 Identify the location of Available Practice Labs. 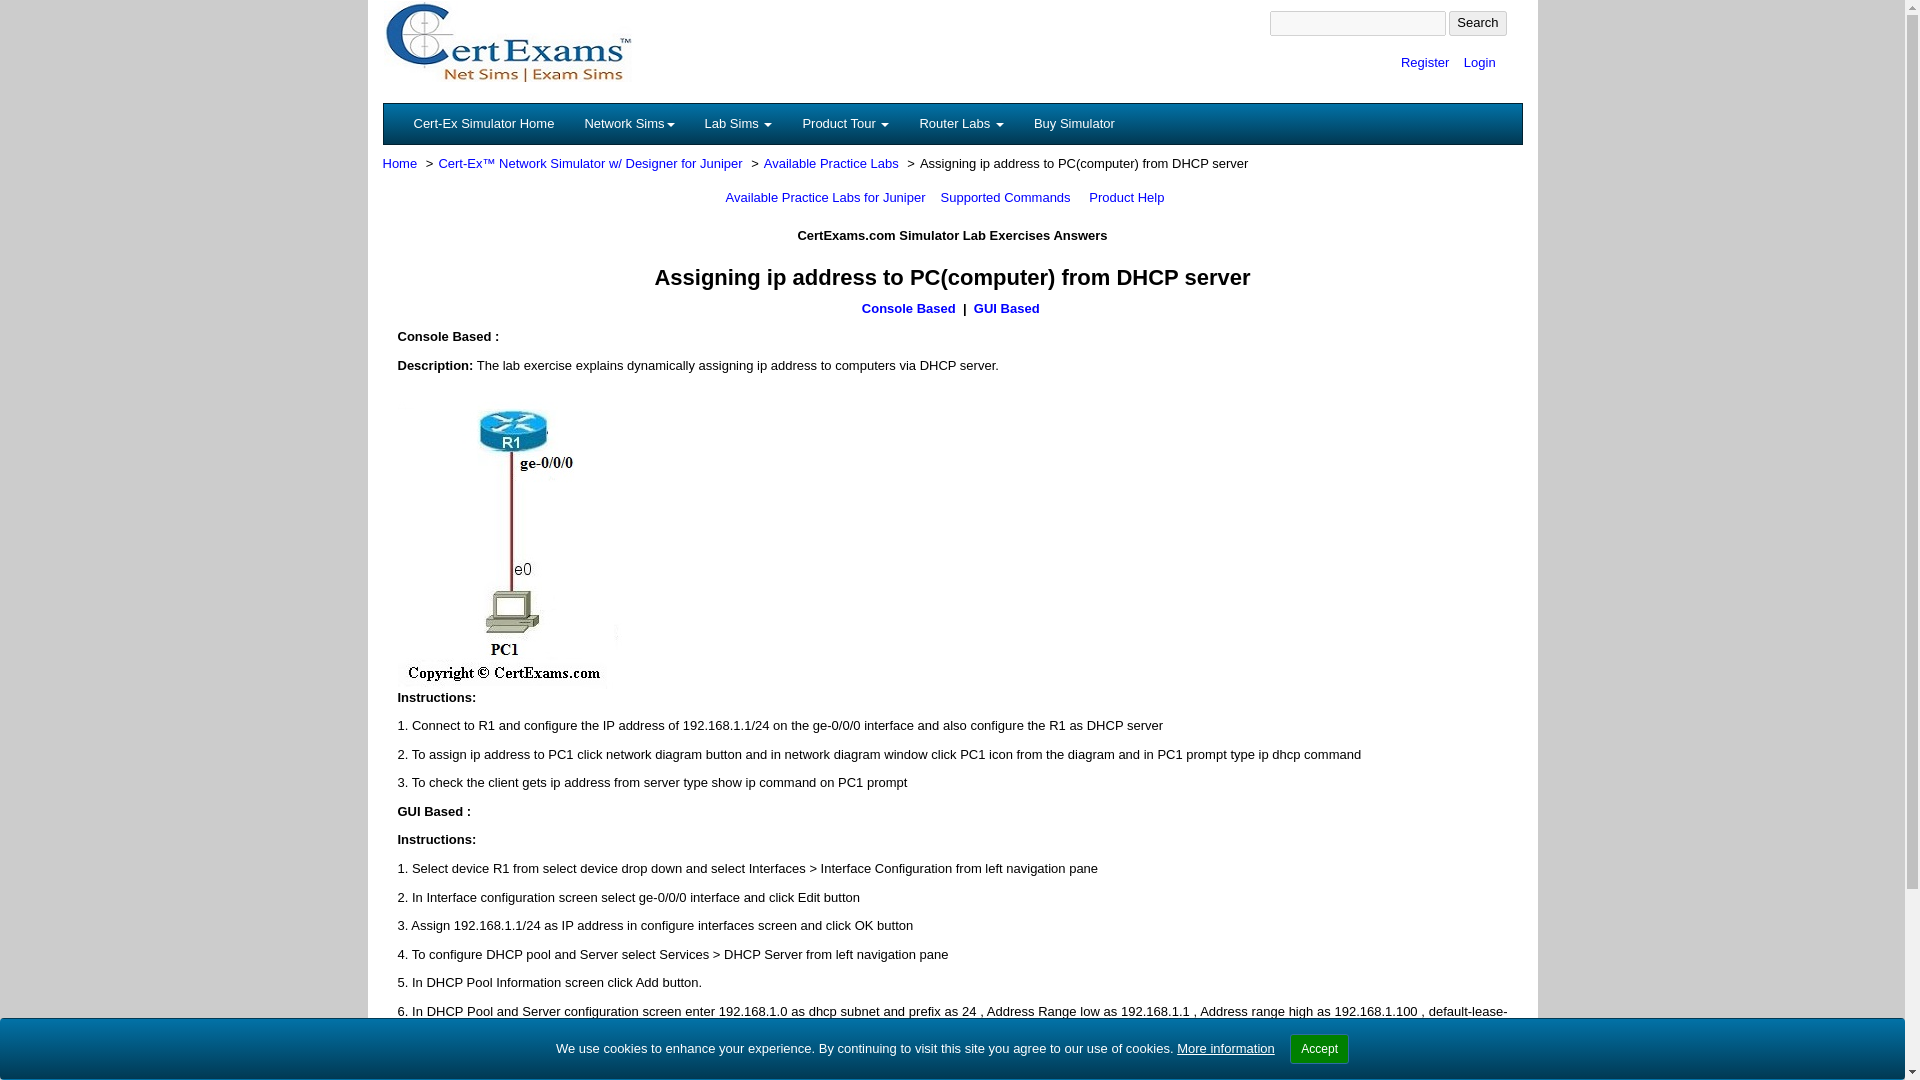
(831, 162).